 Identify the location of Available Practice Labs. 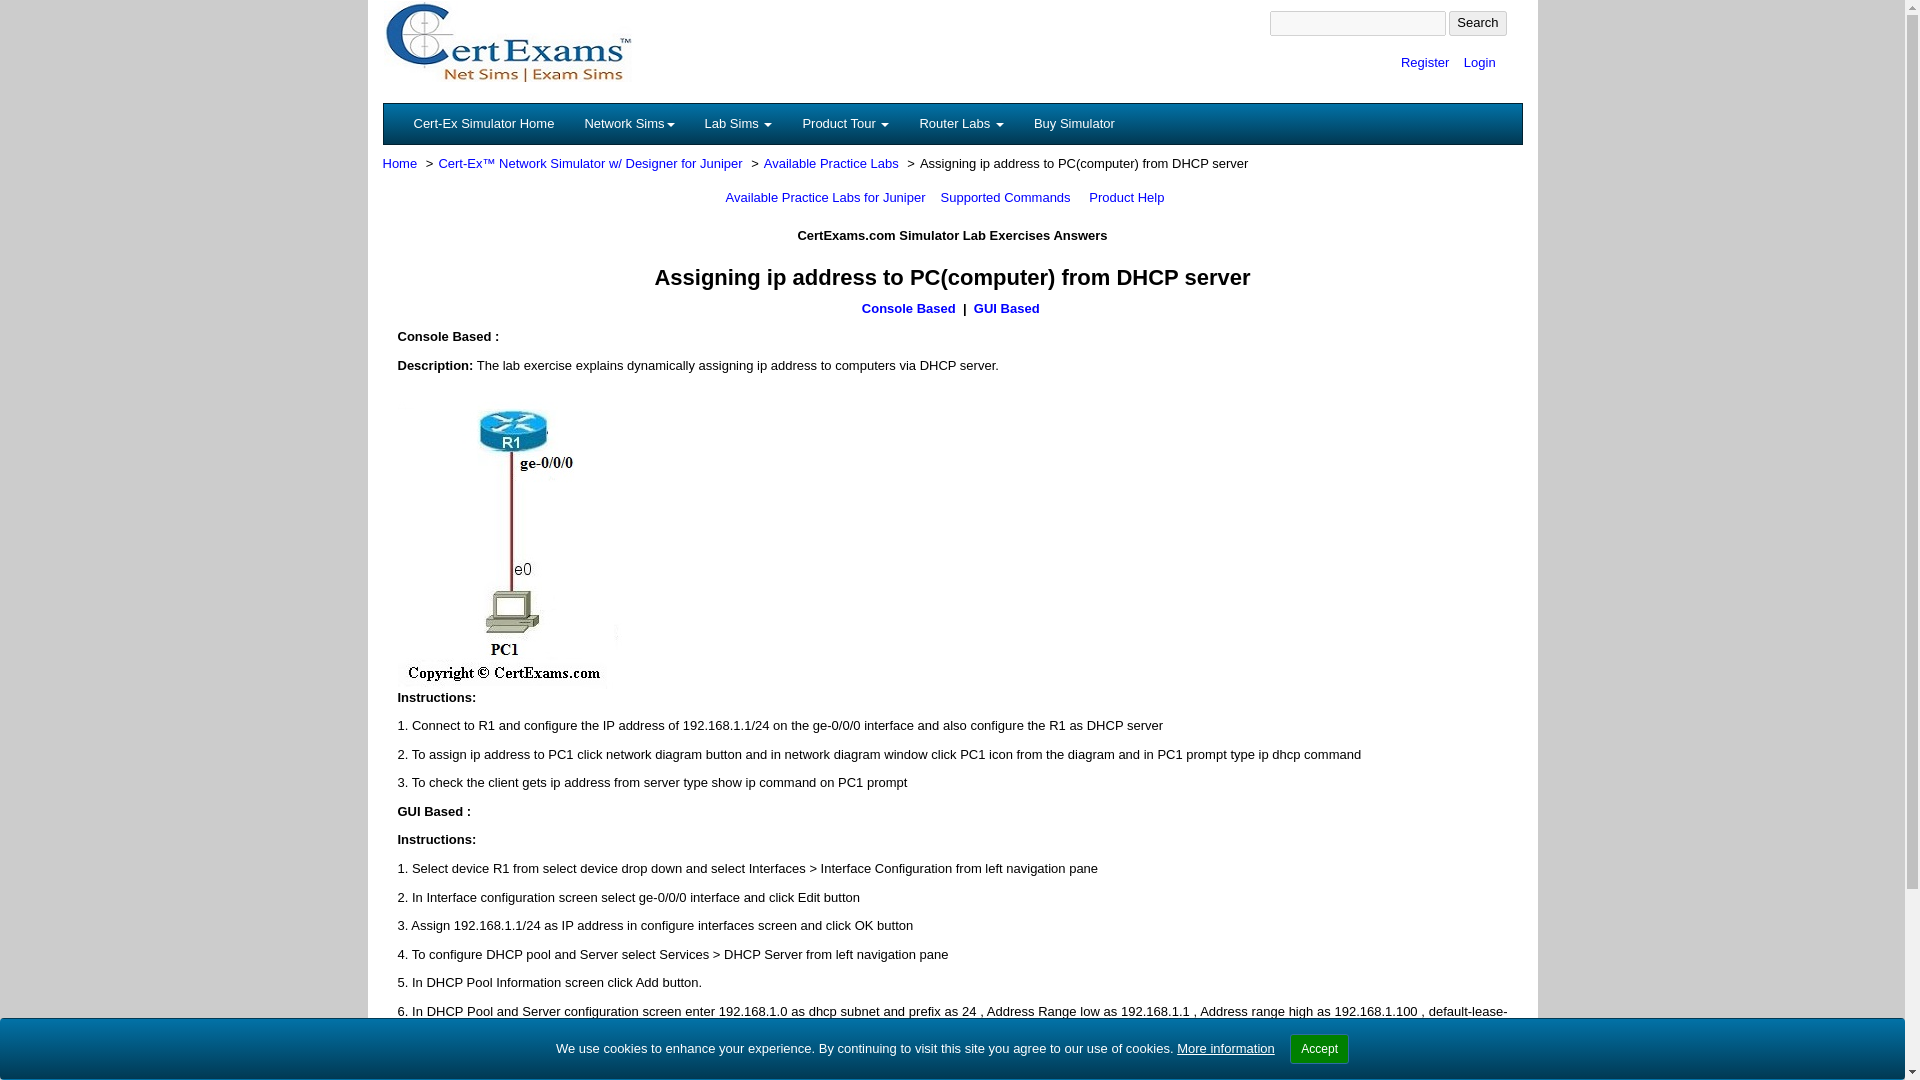
(831, 162).